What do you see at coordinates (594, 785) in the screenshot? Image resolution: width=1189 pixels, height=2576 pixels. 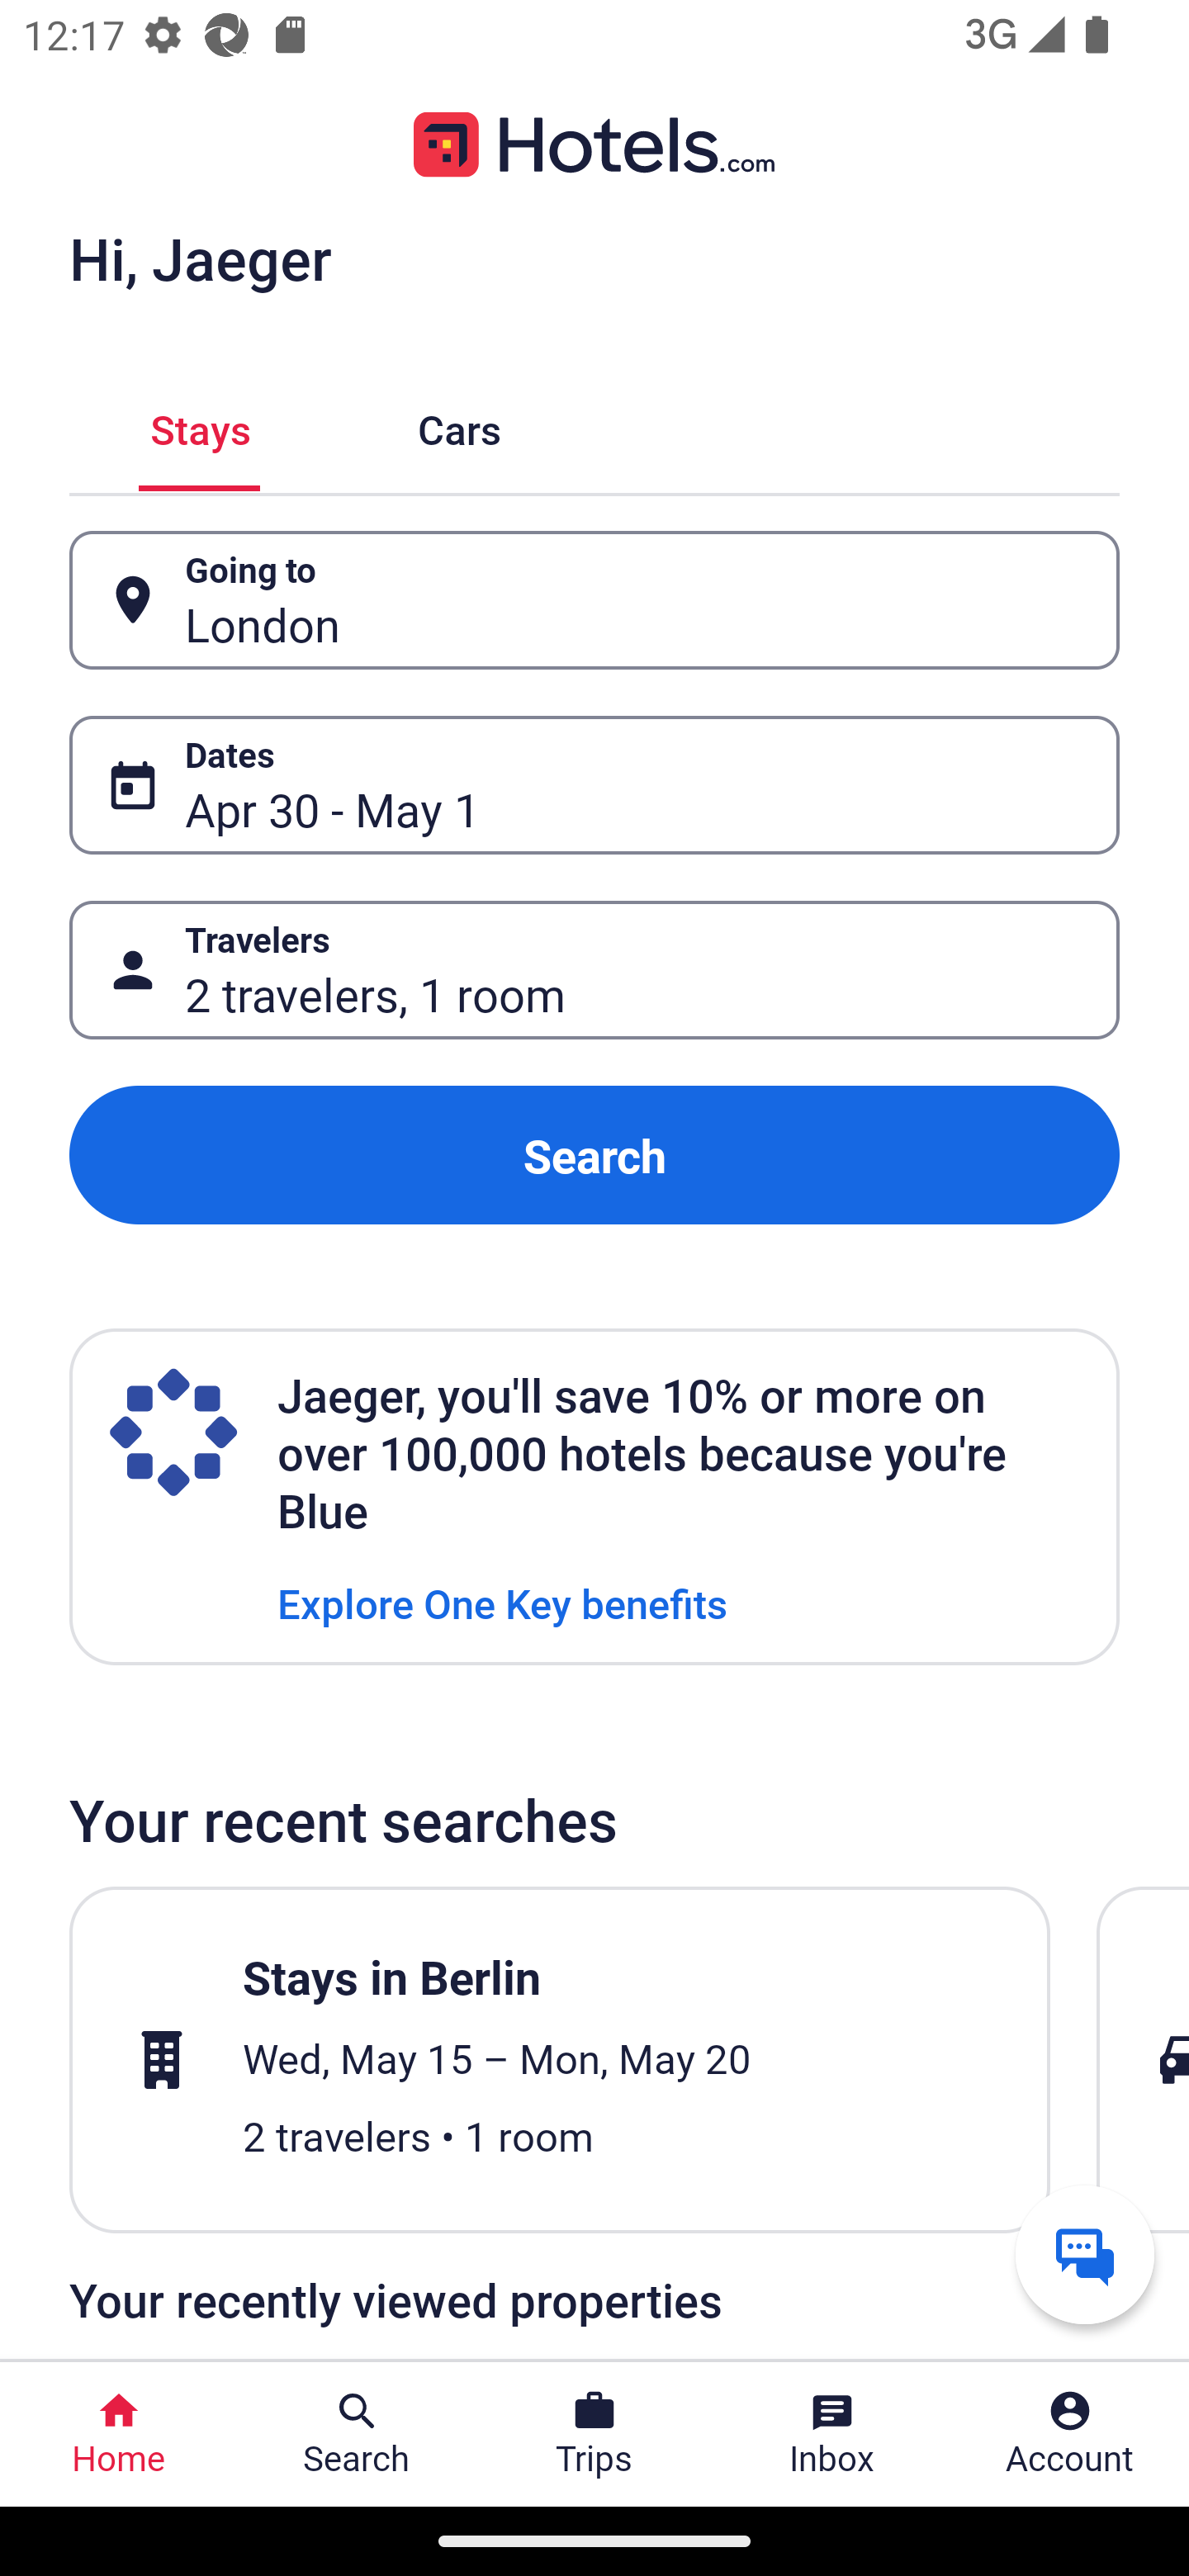 I see `Dates Button Apr 30 - May 1` at bounding box center [594, 785].